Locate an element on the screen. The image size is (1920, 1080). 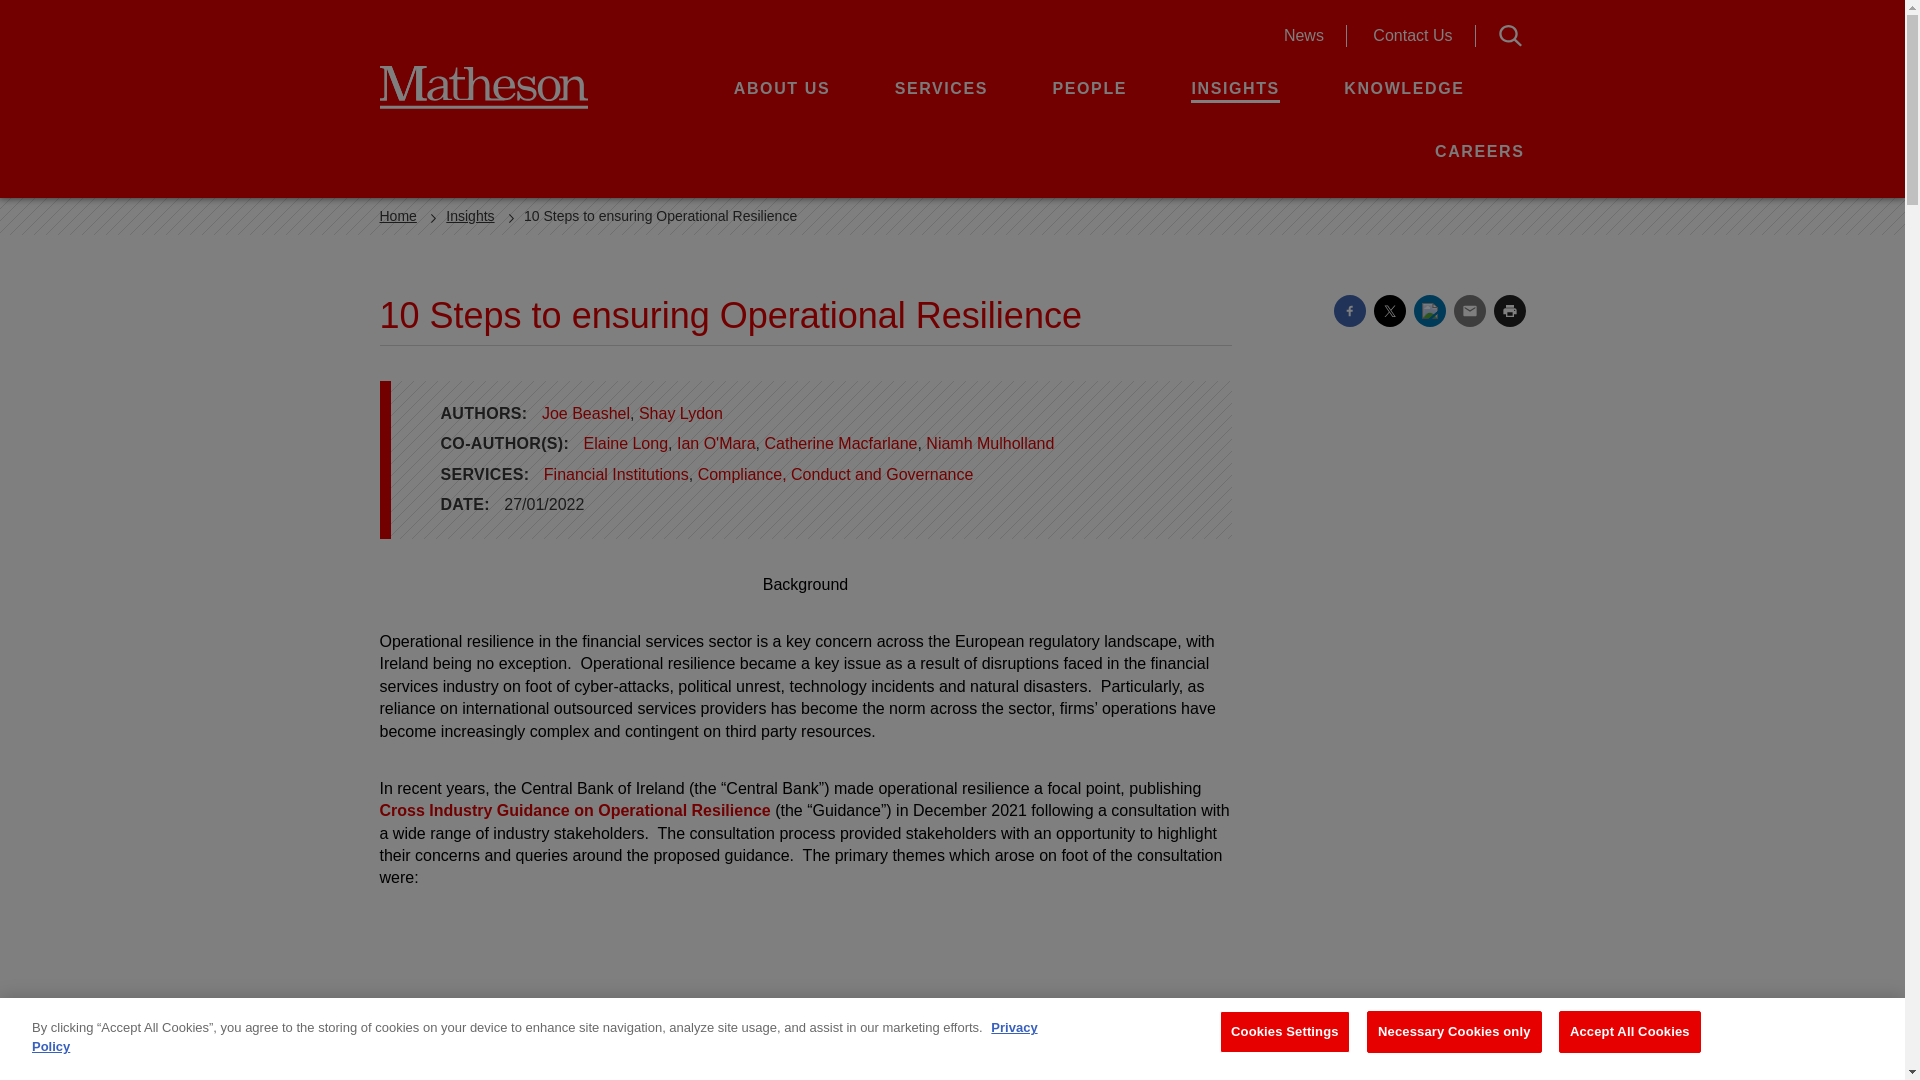
Home is located at coordinates (398, 216).